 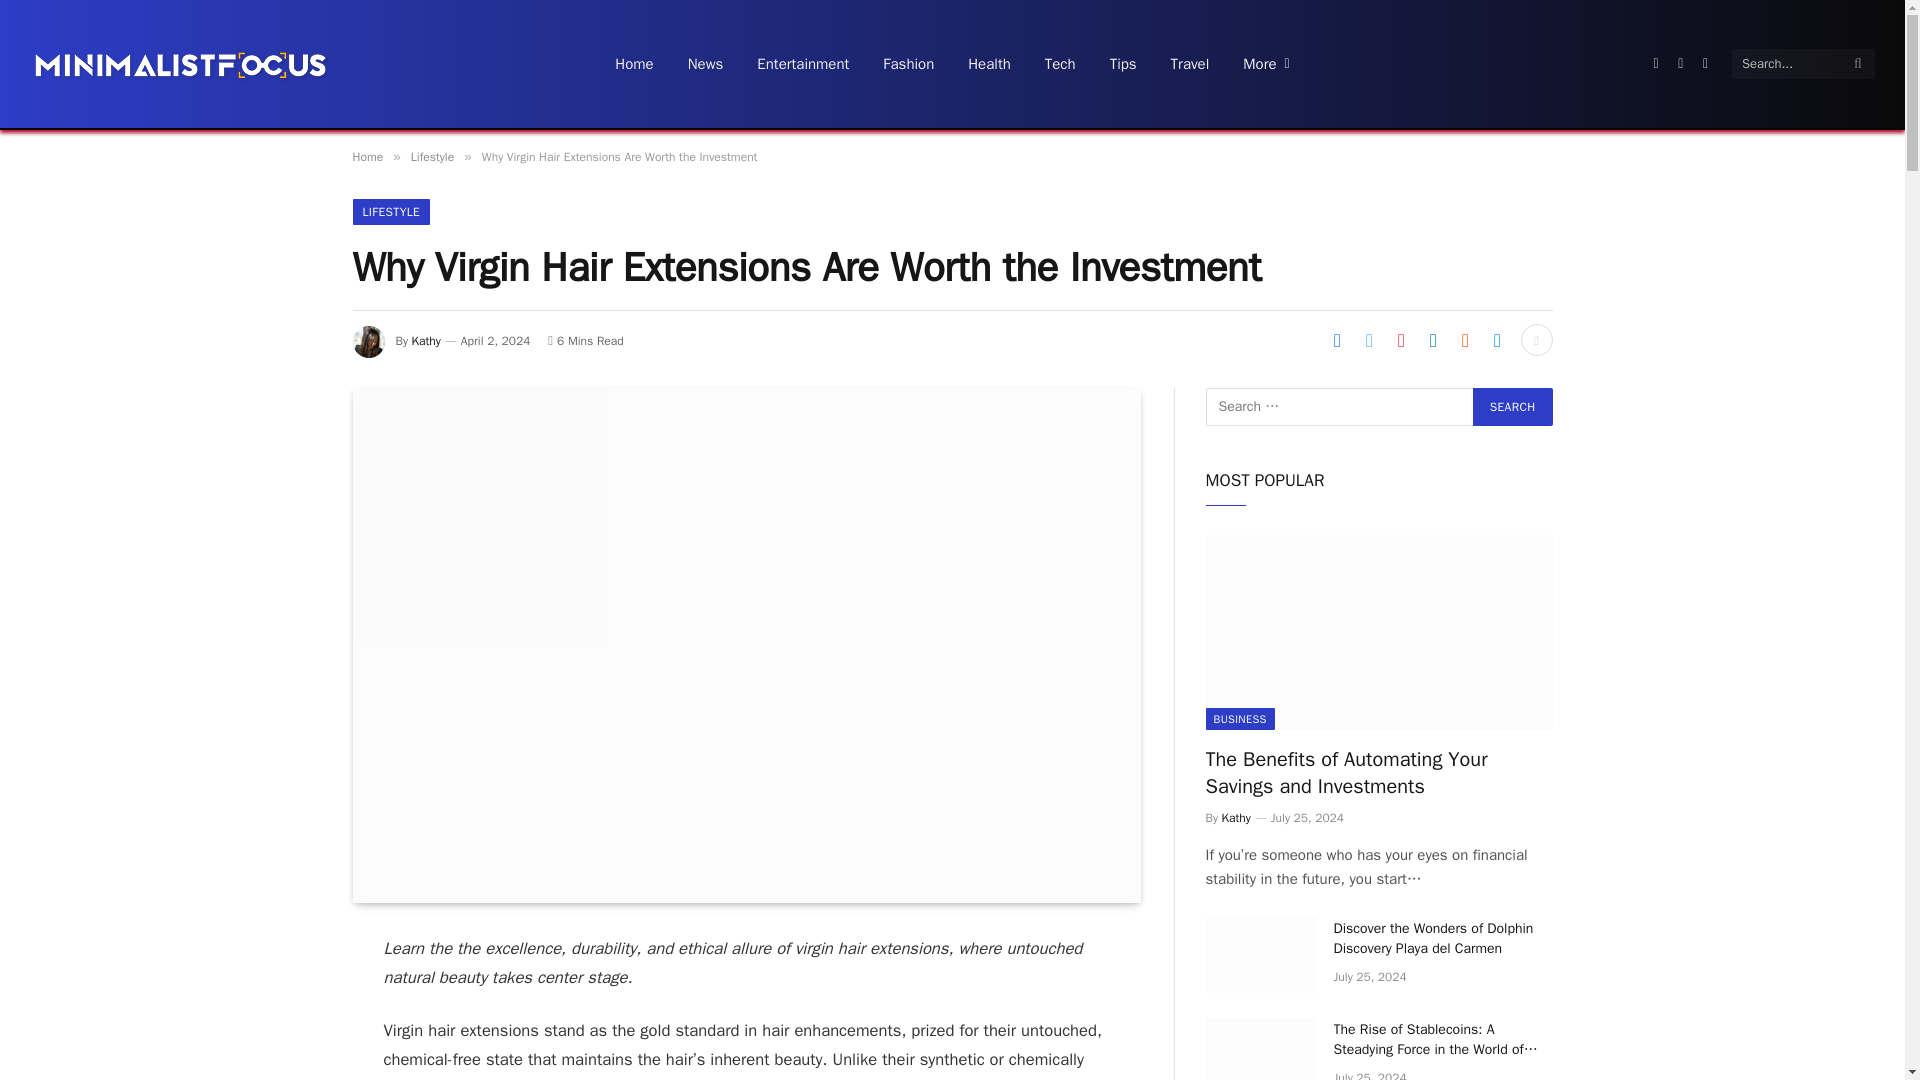 What do you see at coordinates (432, 157) in the screenshot?
I see `Lifestyle` at bounding box center [432, 157].